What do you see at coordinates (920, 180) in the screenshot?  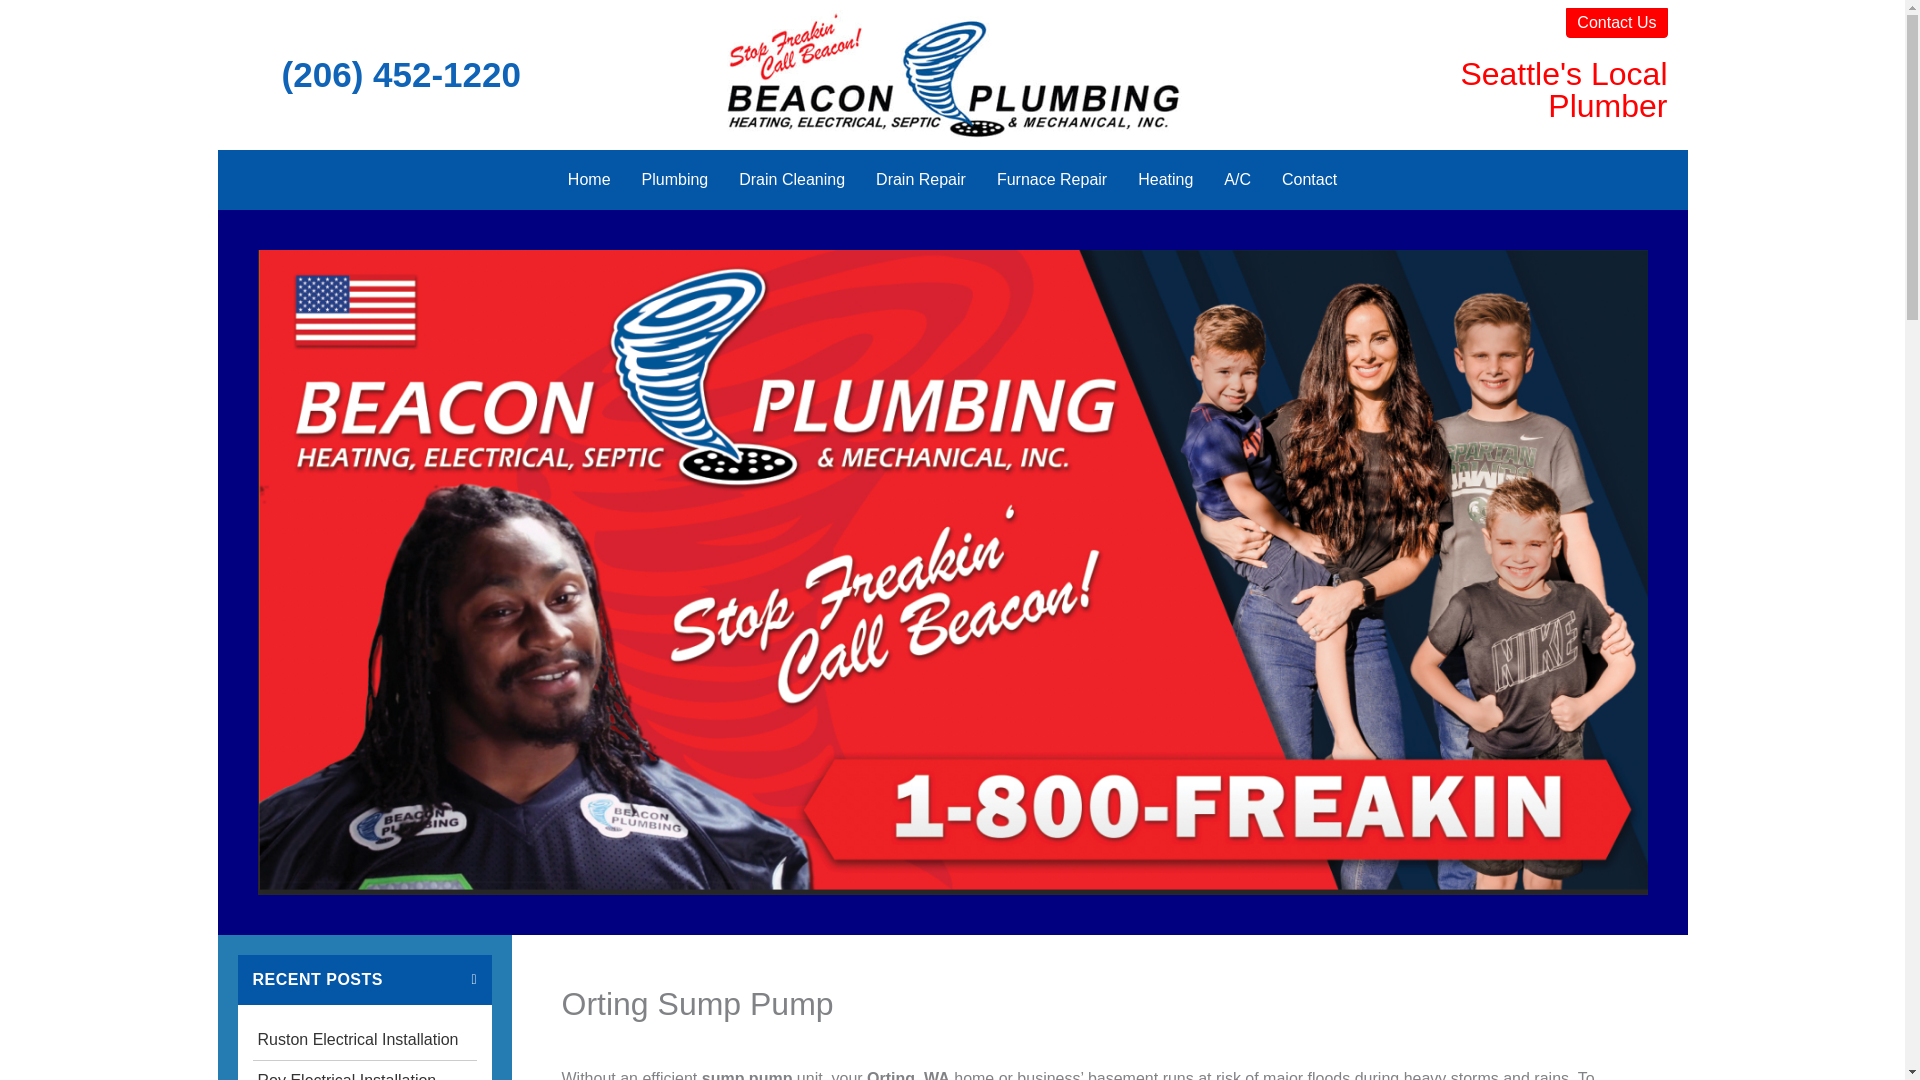 I see `Drain Repair` at bounding box center [920, 180].